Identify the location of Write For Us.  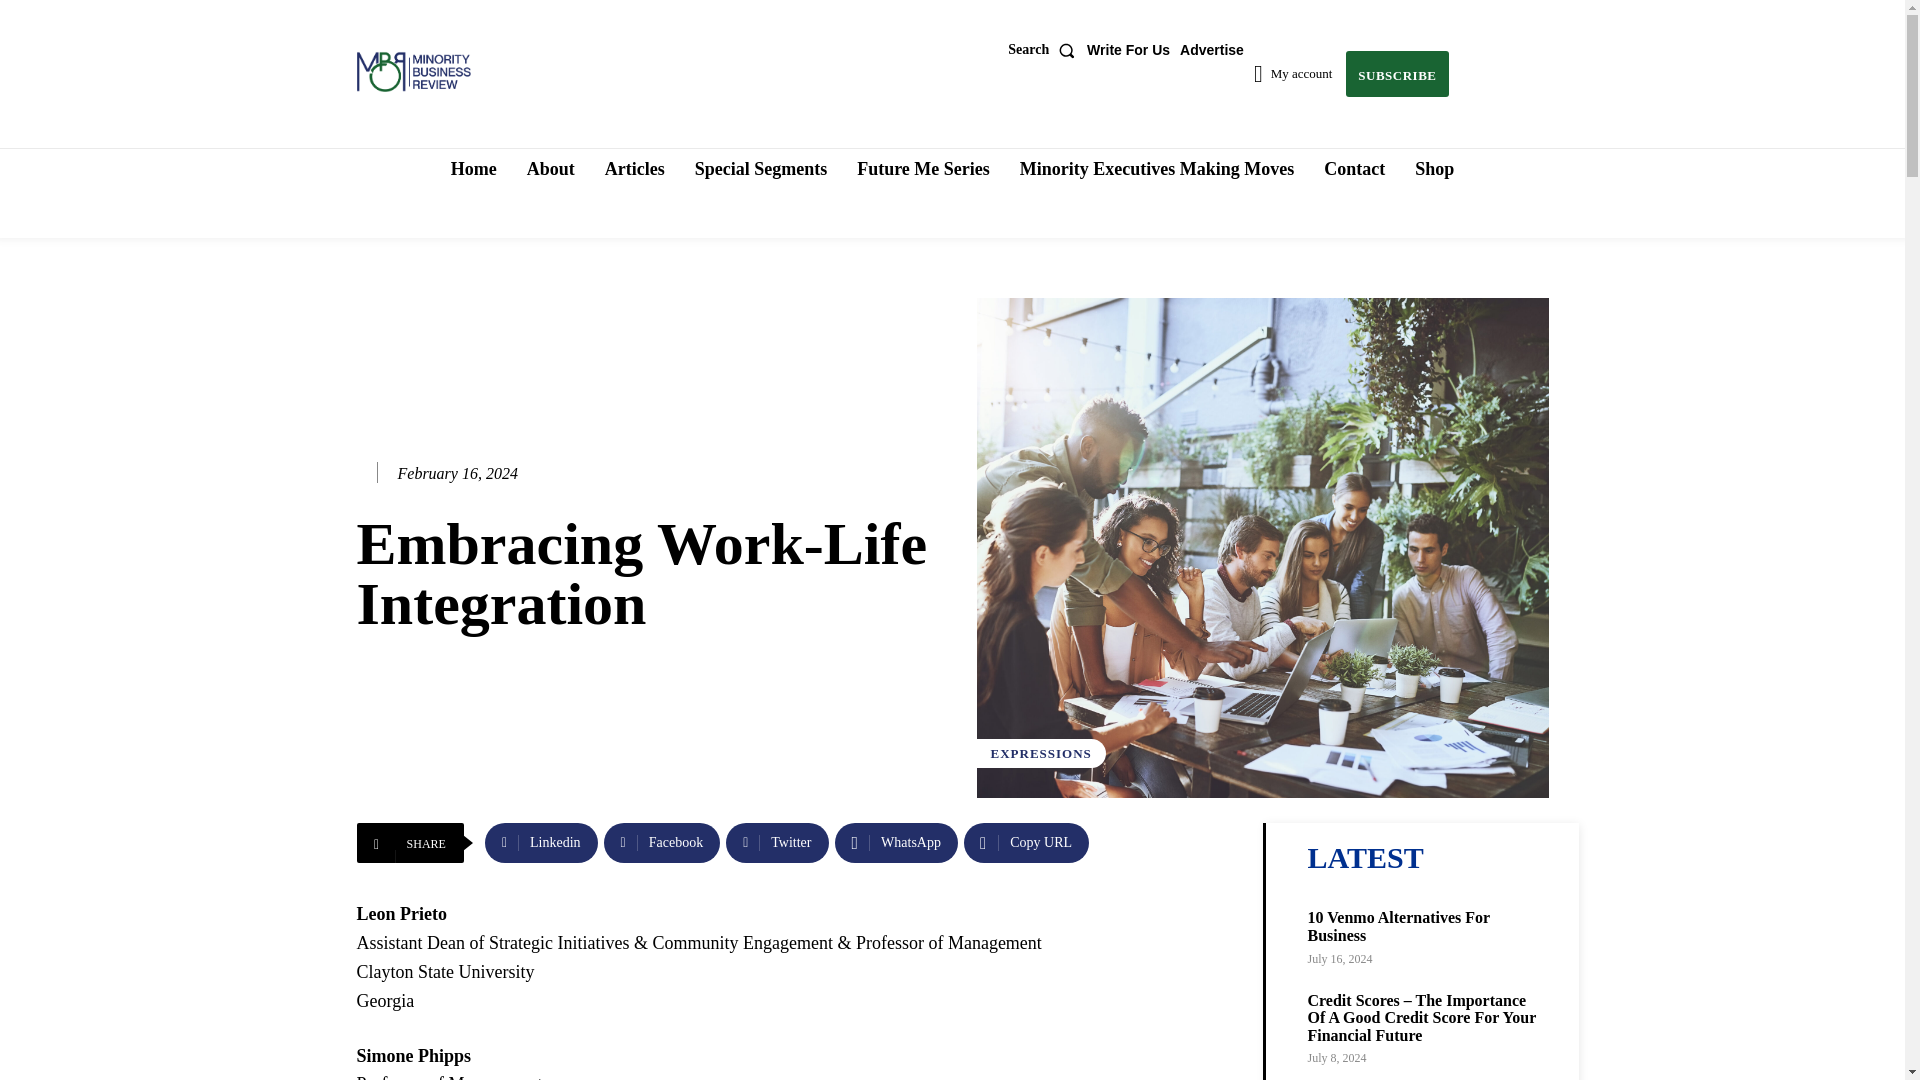
(1128, 50).